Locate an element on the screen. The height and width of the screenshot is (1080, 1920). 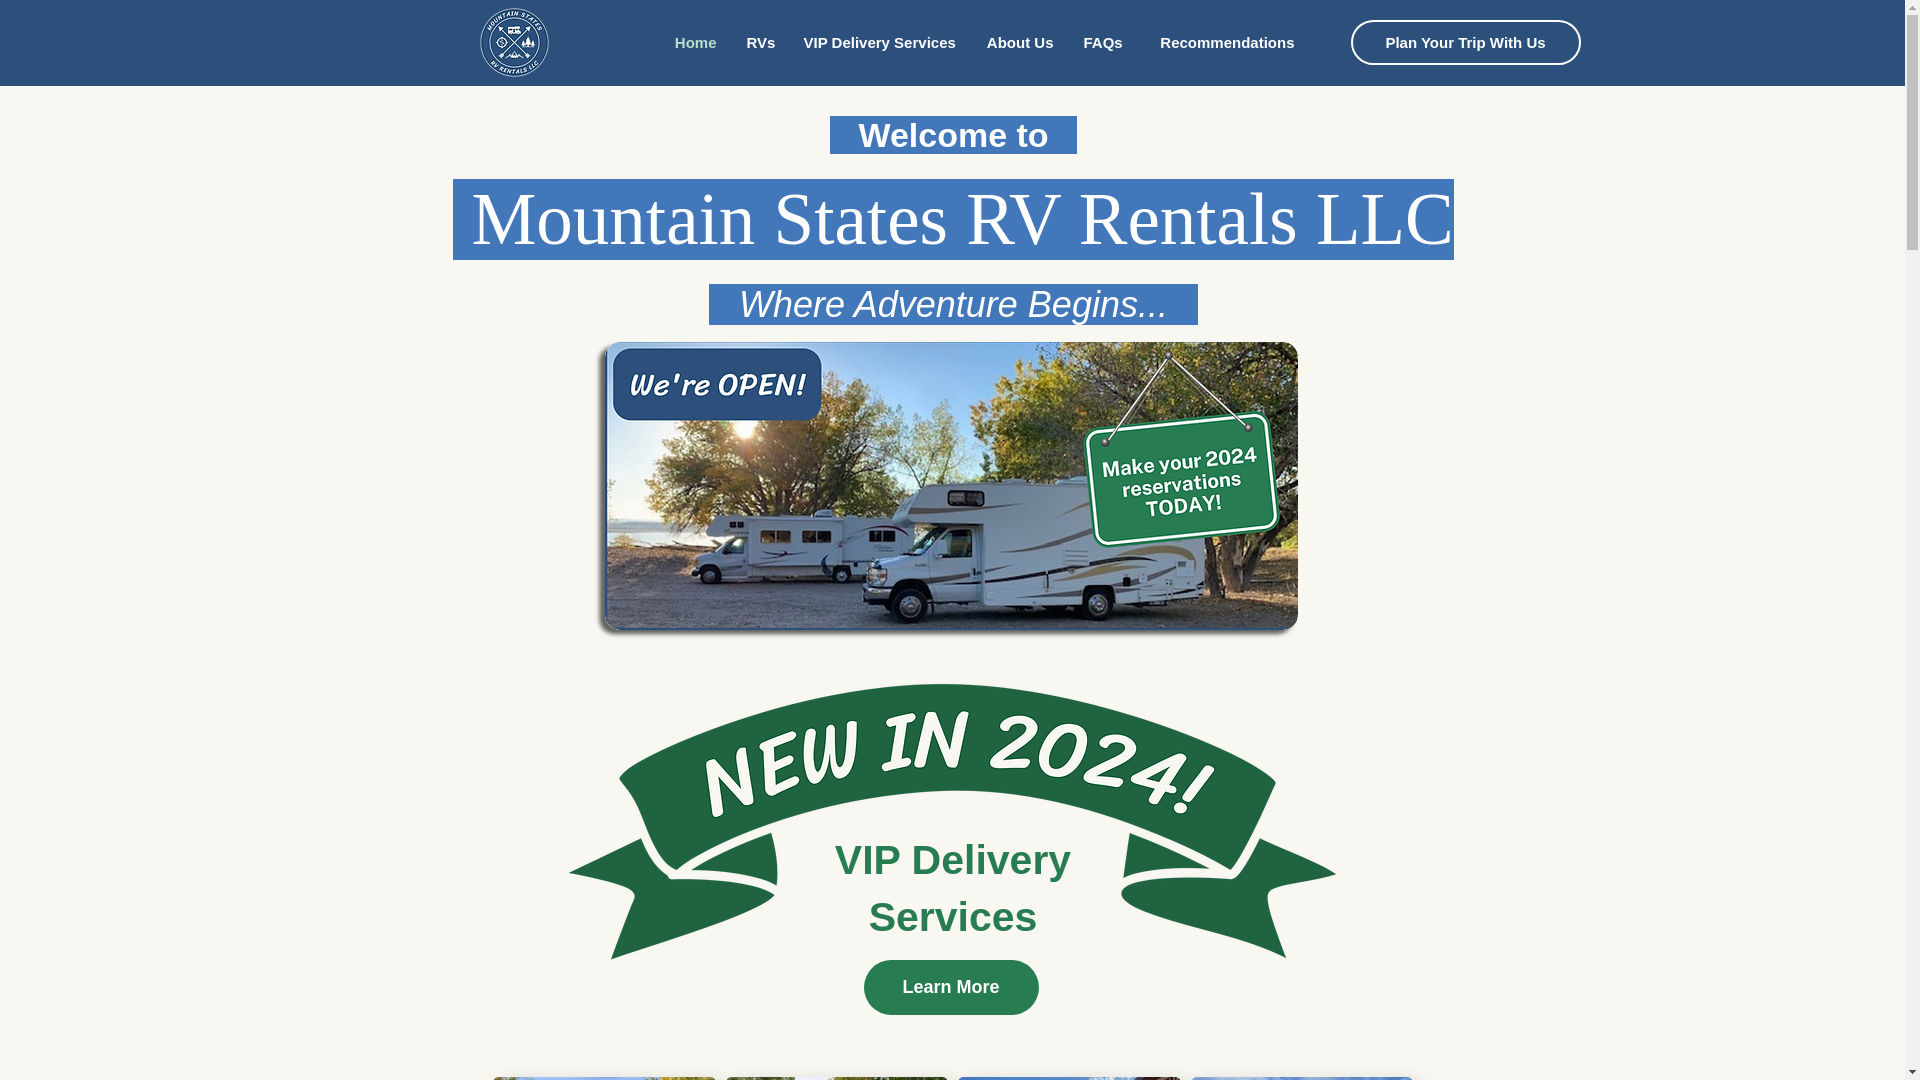
FAQs is located at coordinates (1100, 43).